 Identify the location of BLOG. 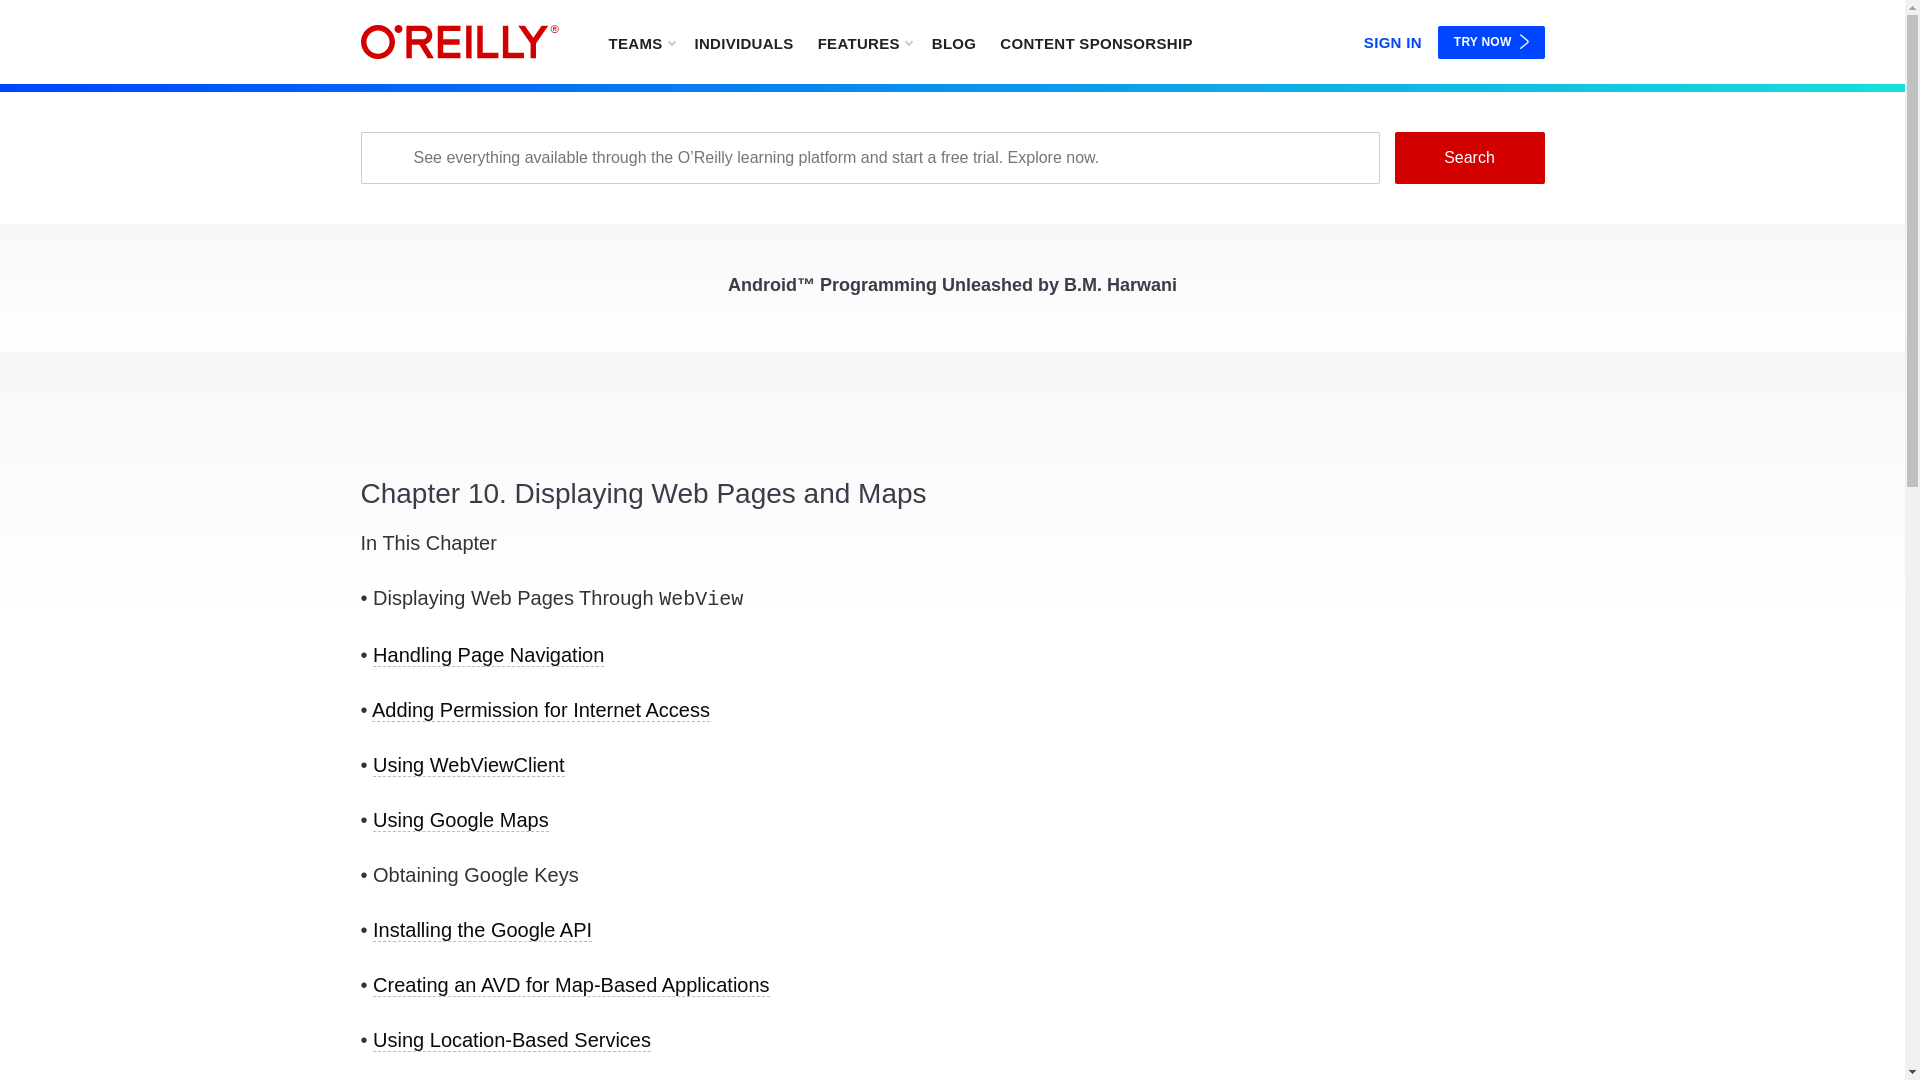
(954, 42).